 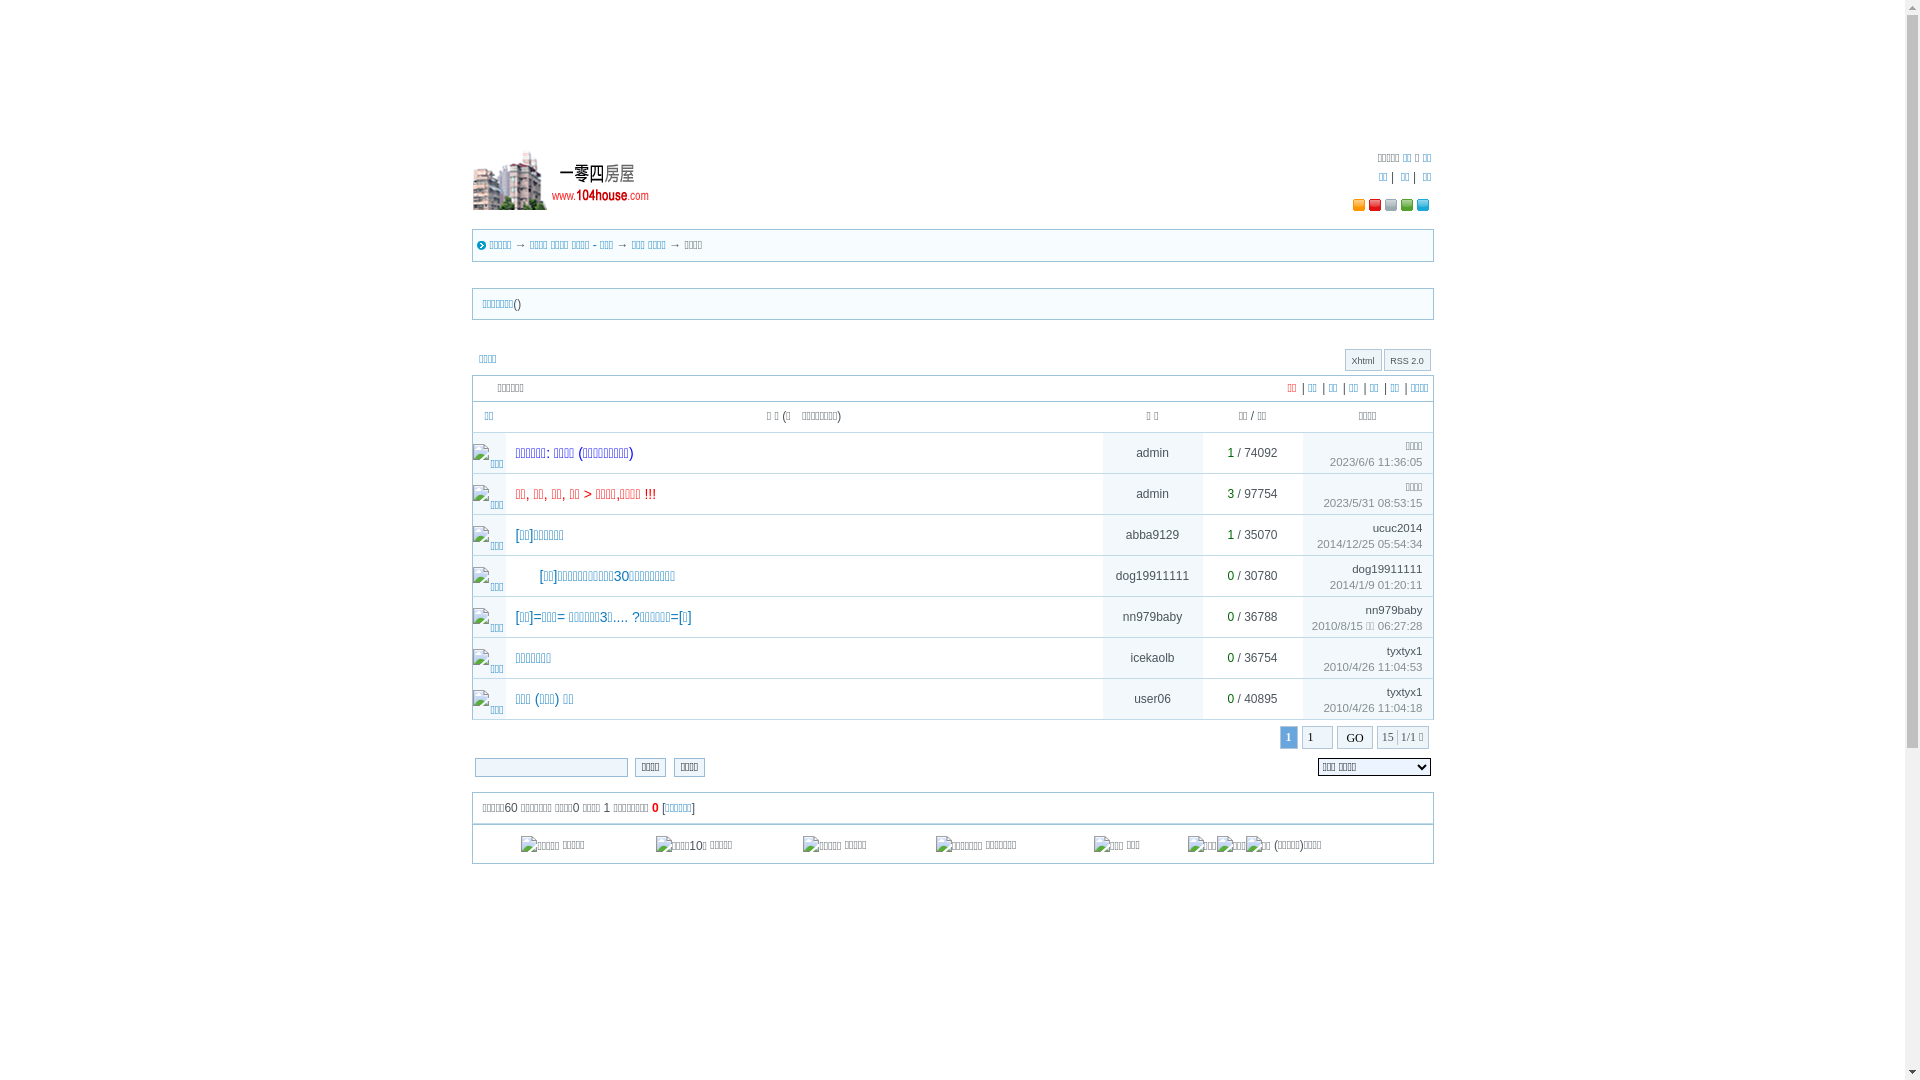 I want to click on 2014/12/25 05:54:34, so click(x=1370, y=544).